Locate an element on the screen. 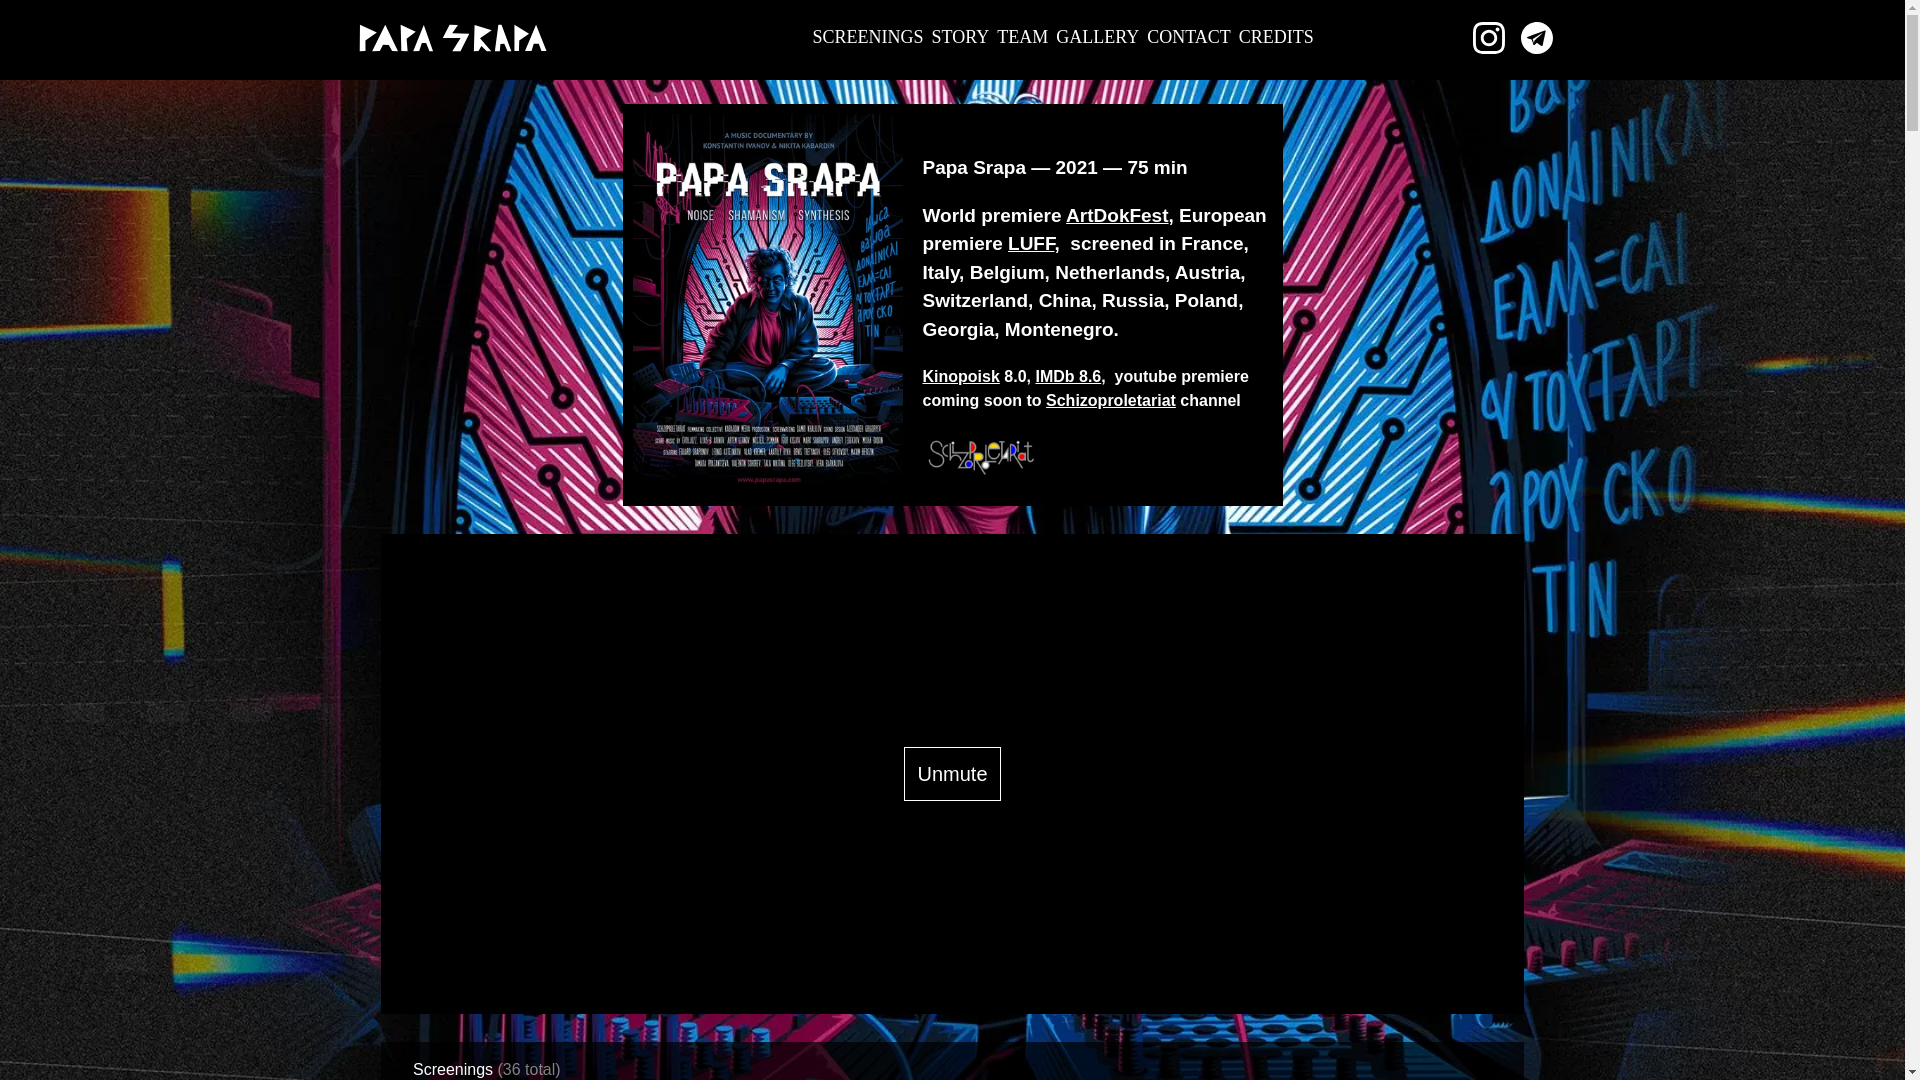  IMDb 8.6 is located at coordinates (1067, 376).